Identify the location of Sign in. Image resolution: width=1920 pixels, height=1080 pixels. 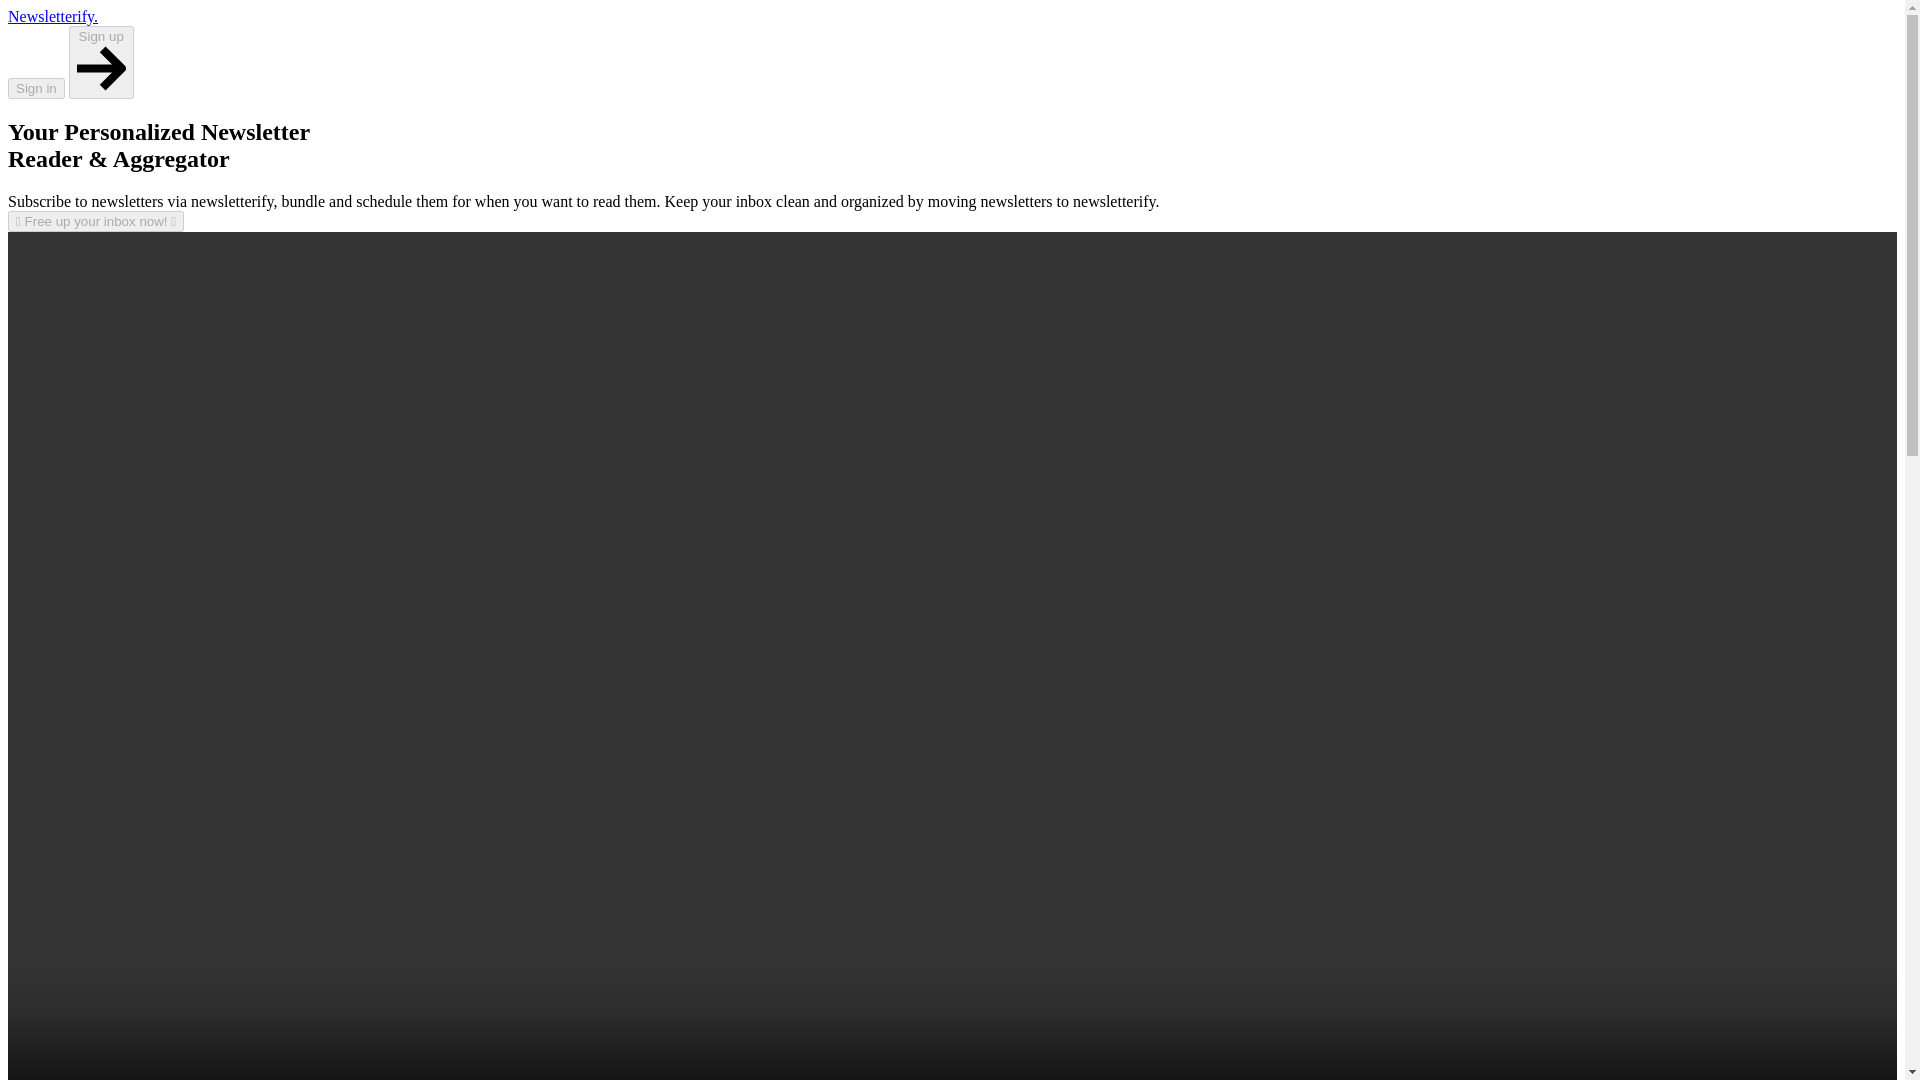
(36, 87).